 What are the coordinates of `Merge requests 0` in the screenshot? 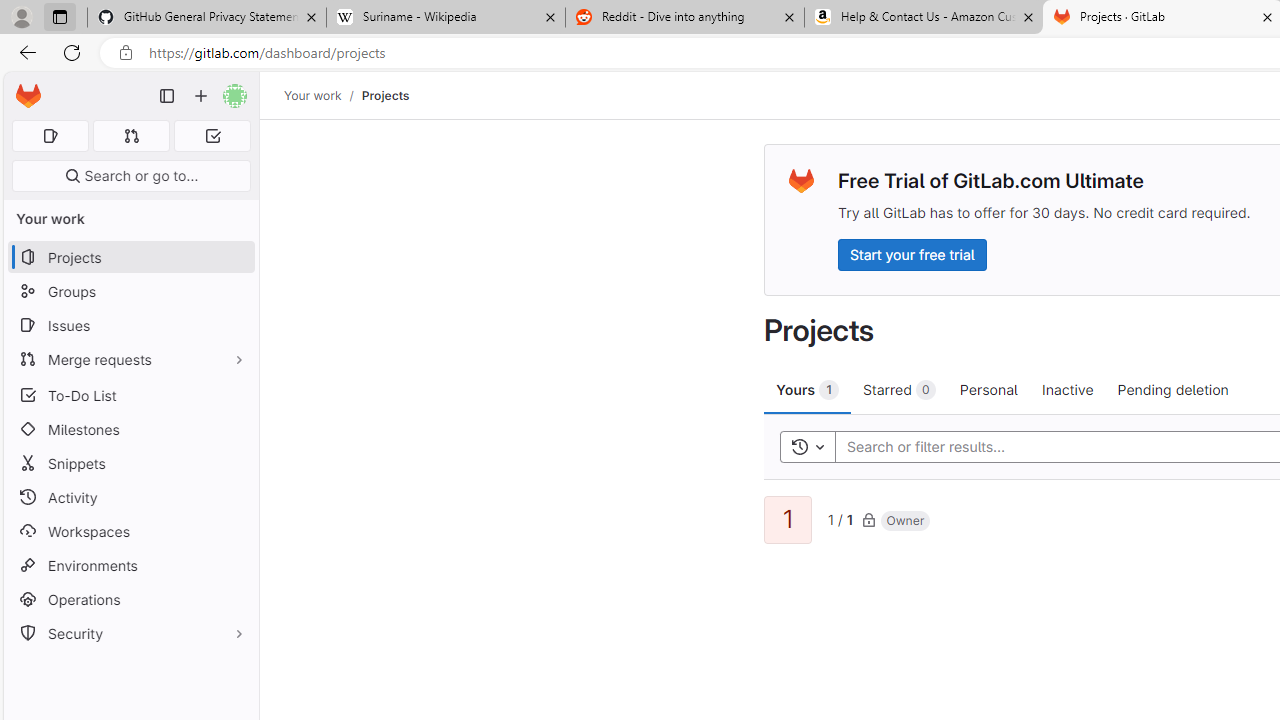 It's located at (132, 136).